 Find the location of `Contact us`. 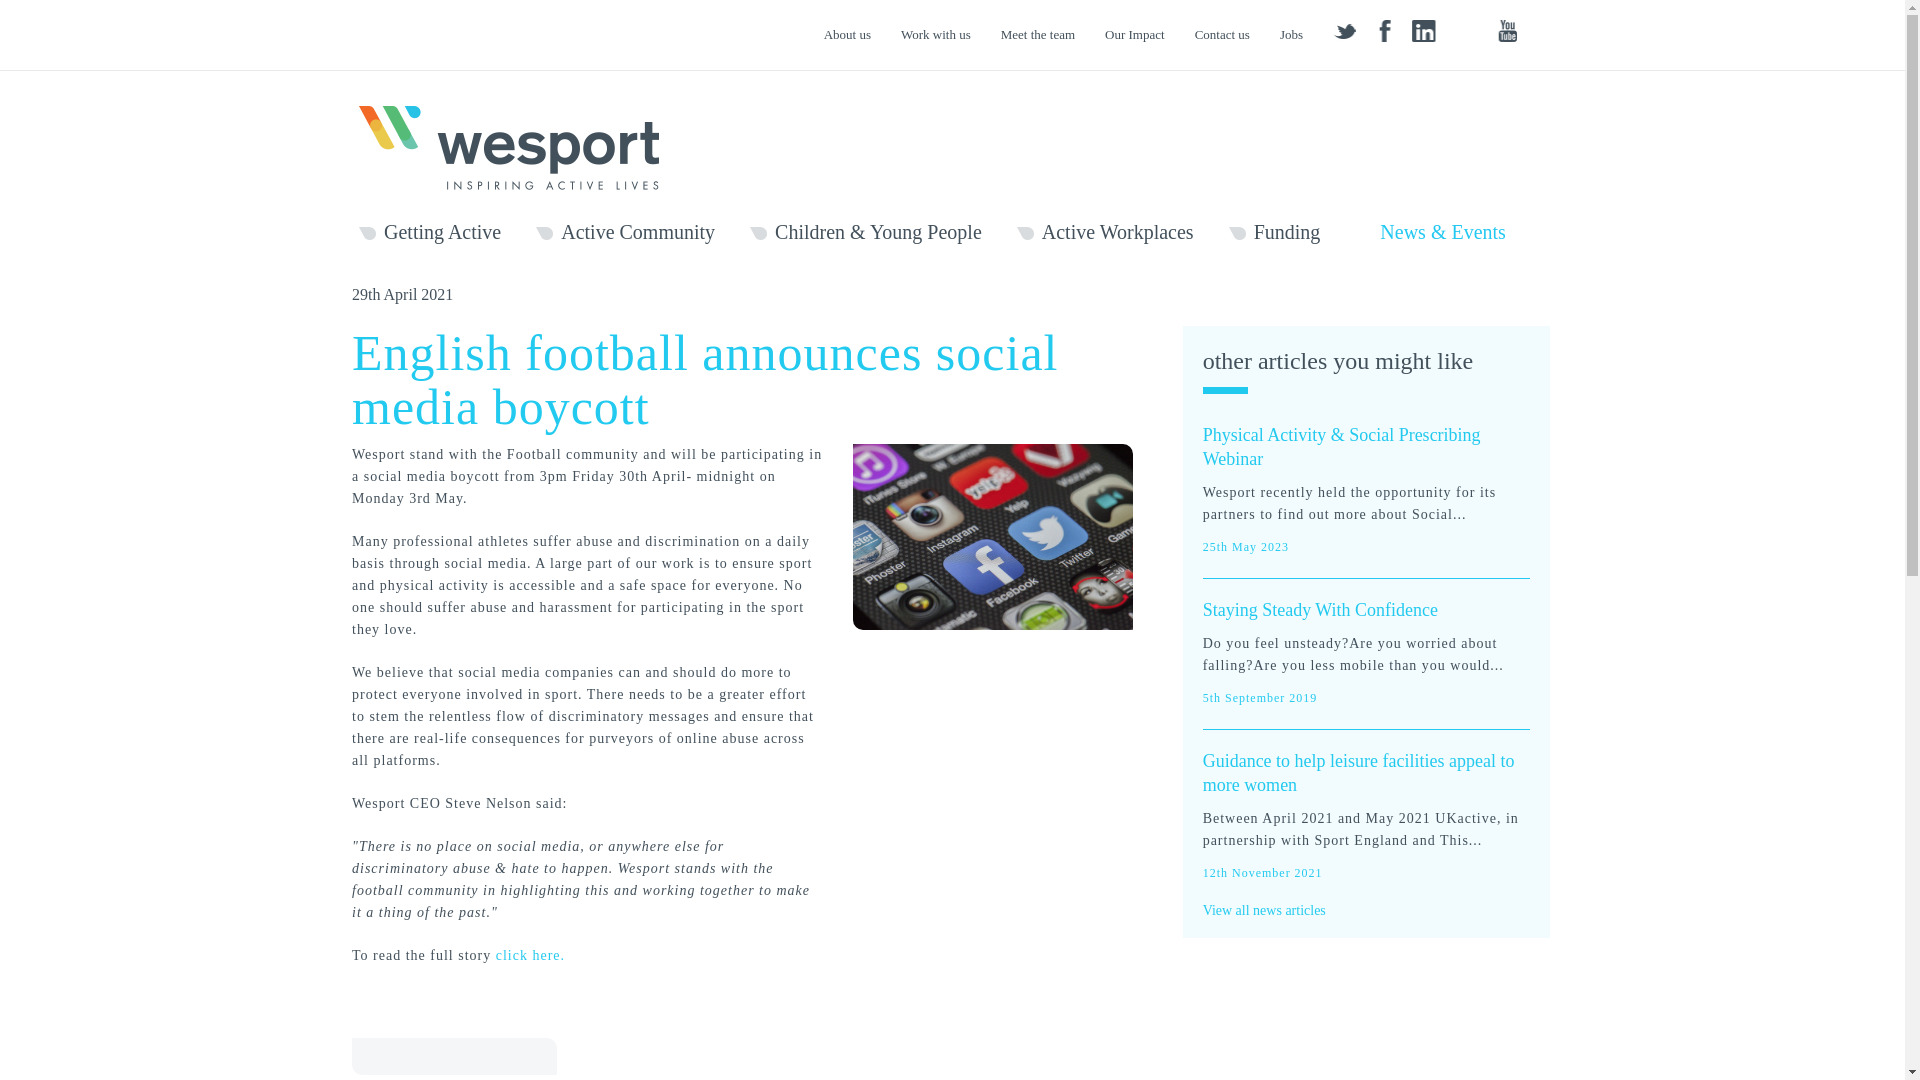

Contact us is located at coordinates (1222, 34).